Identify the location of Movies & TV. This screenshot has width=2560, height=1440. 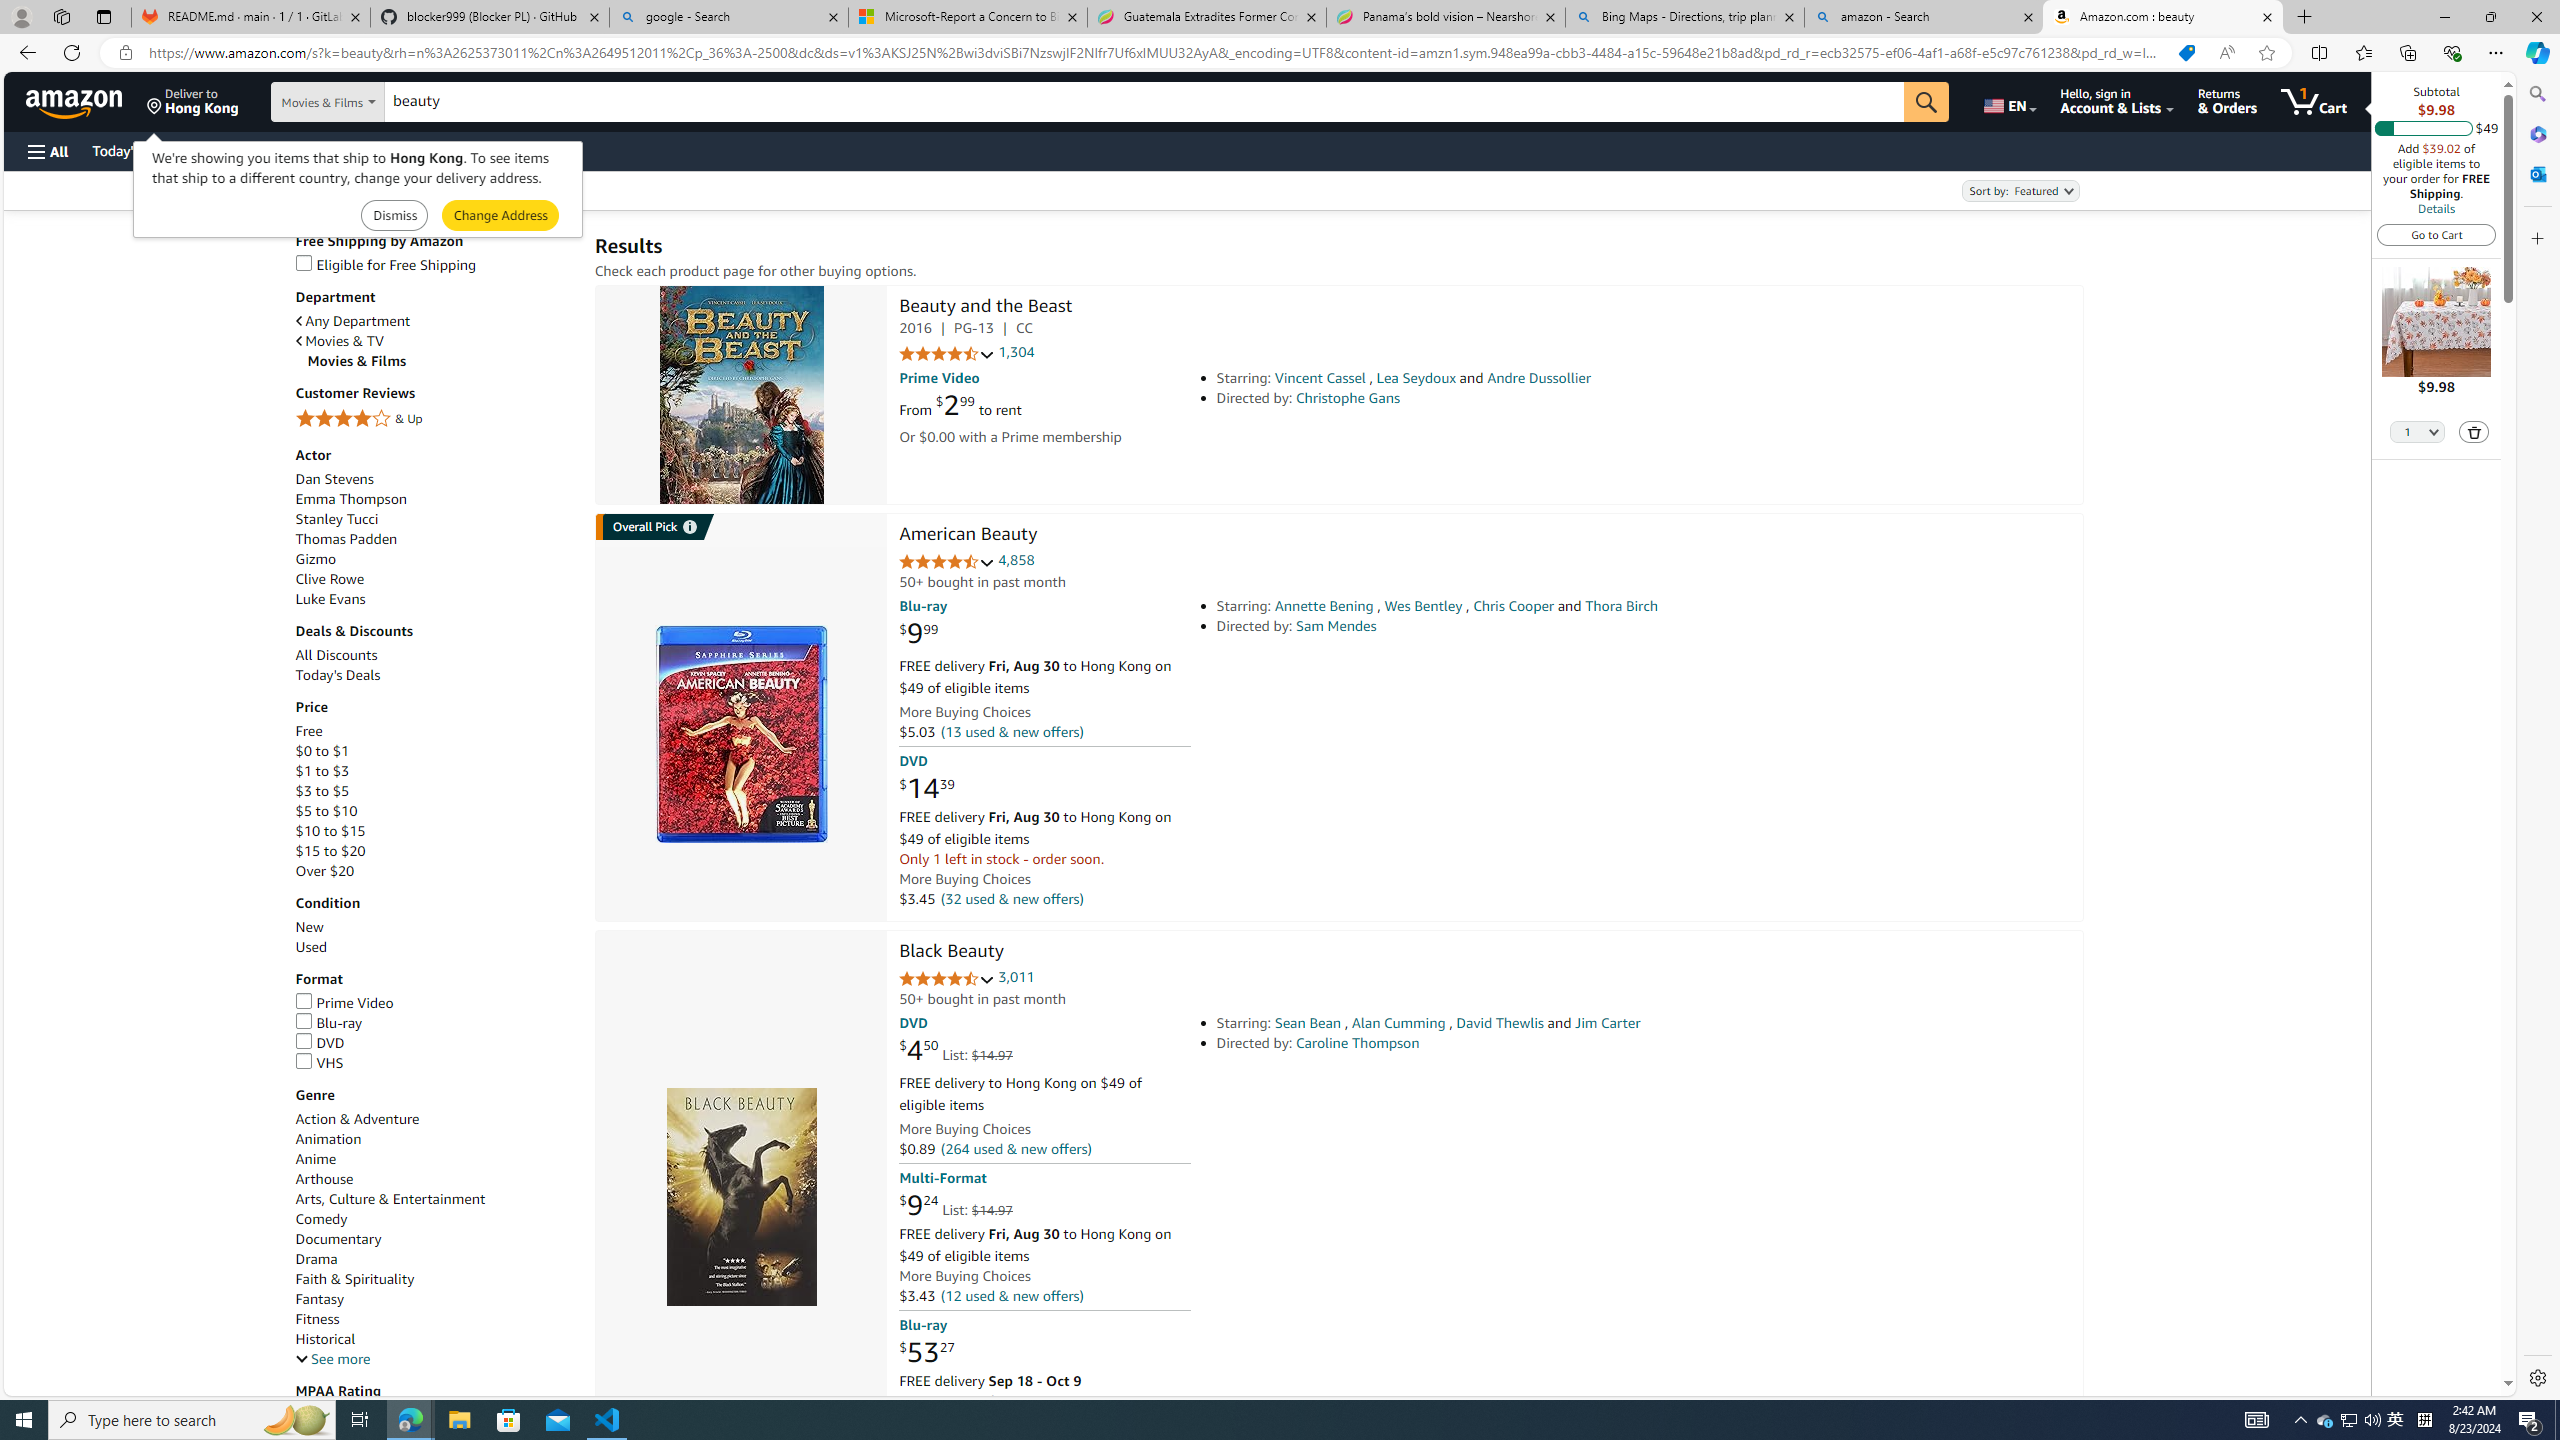
(435, 340).